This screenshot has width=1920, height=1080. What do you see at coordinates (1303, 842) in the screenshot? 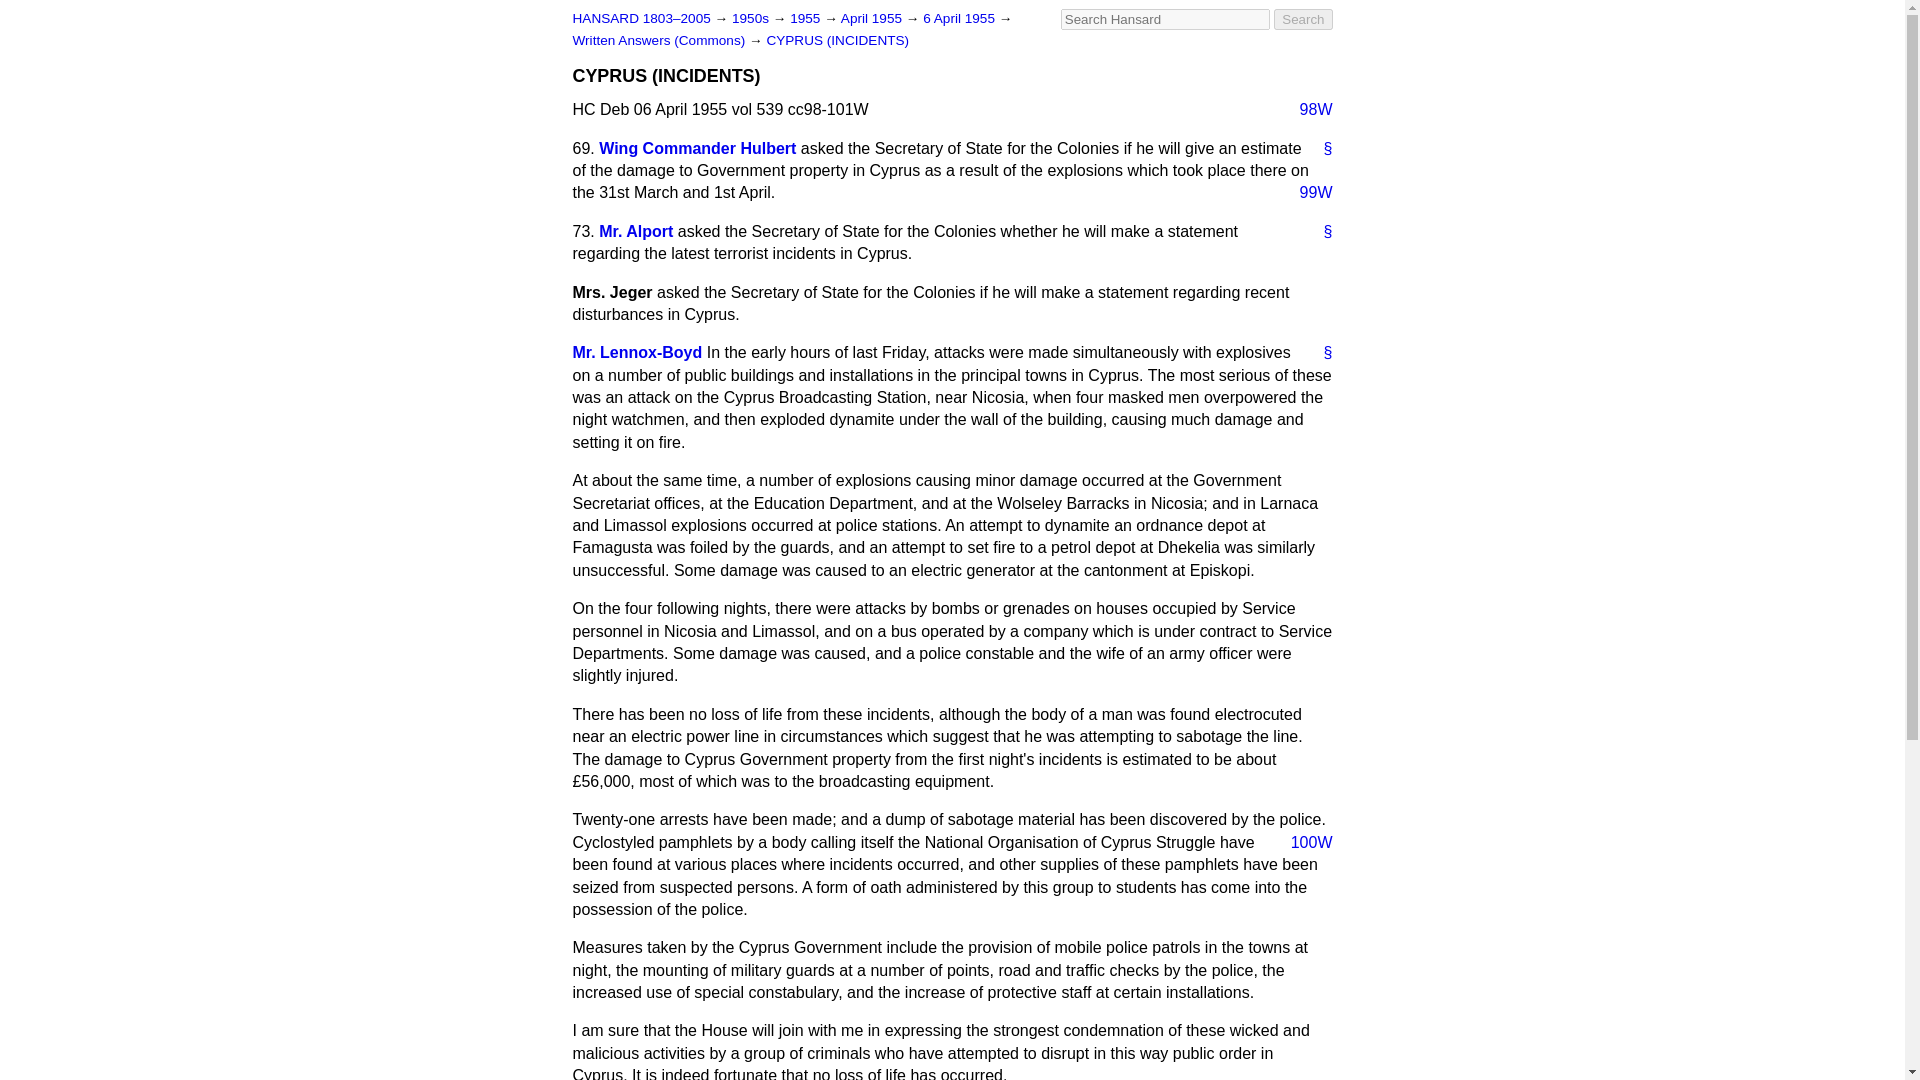
I see `100W` at bounding box center [1303, 842].